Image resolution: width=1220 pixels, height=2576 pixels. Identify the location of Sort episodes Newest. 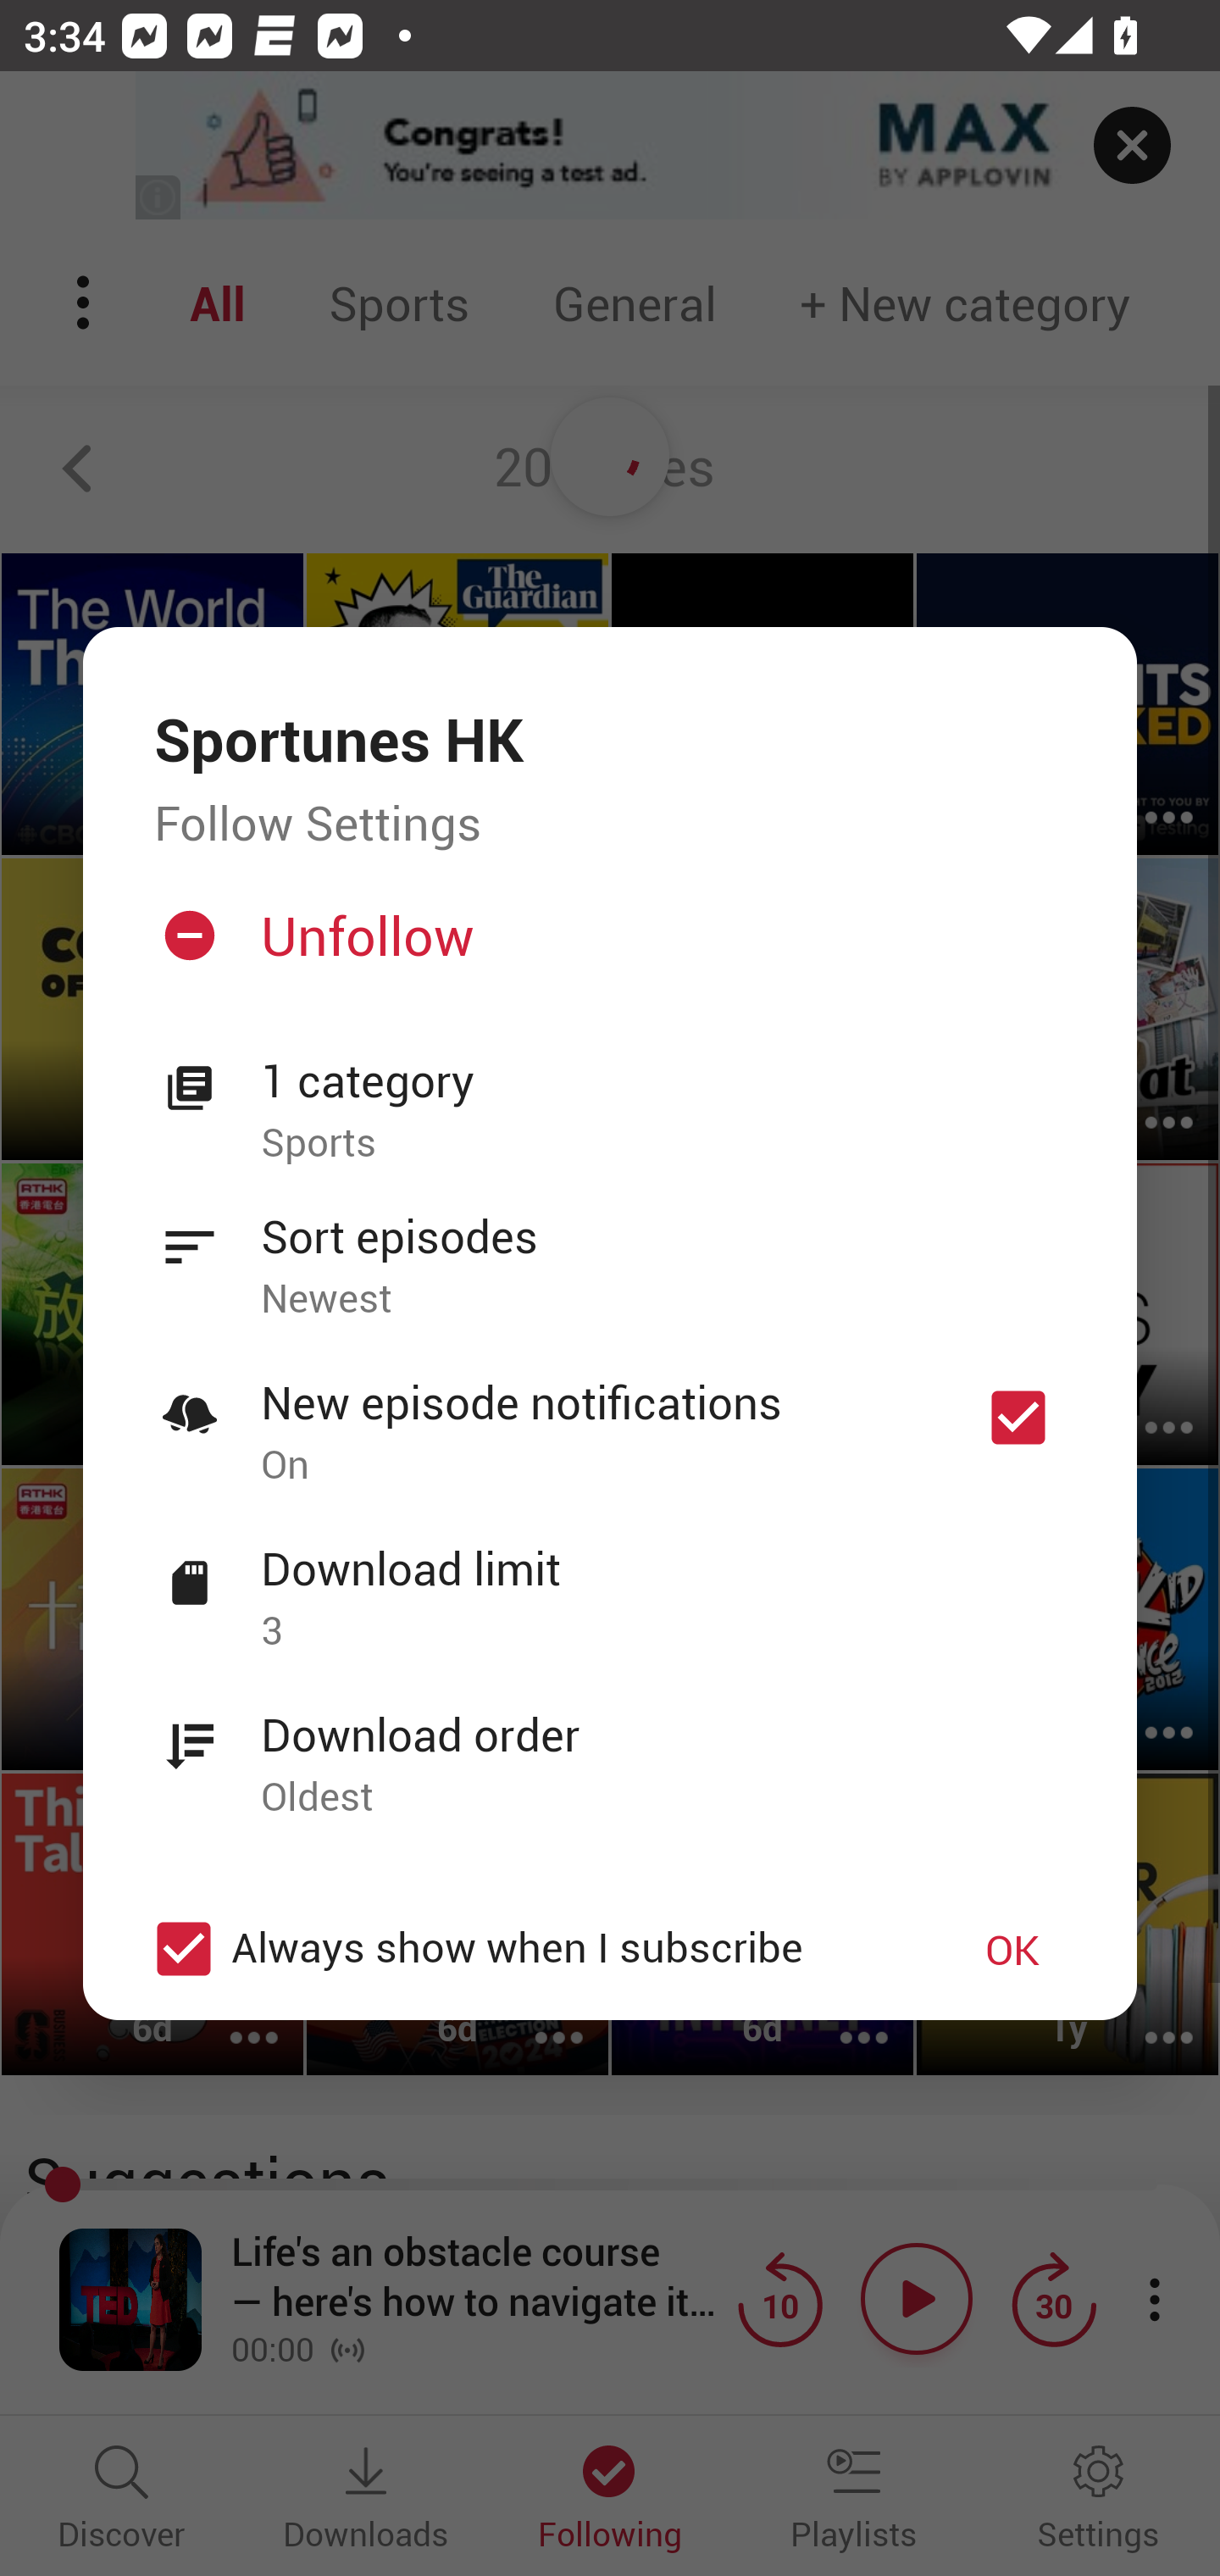
(610, 1249).